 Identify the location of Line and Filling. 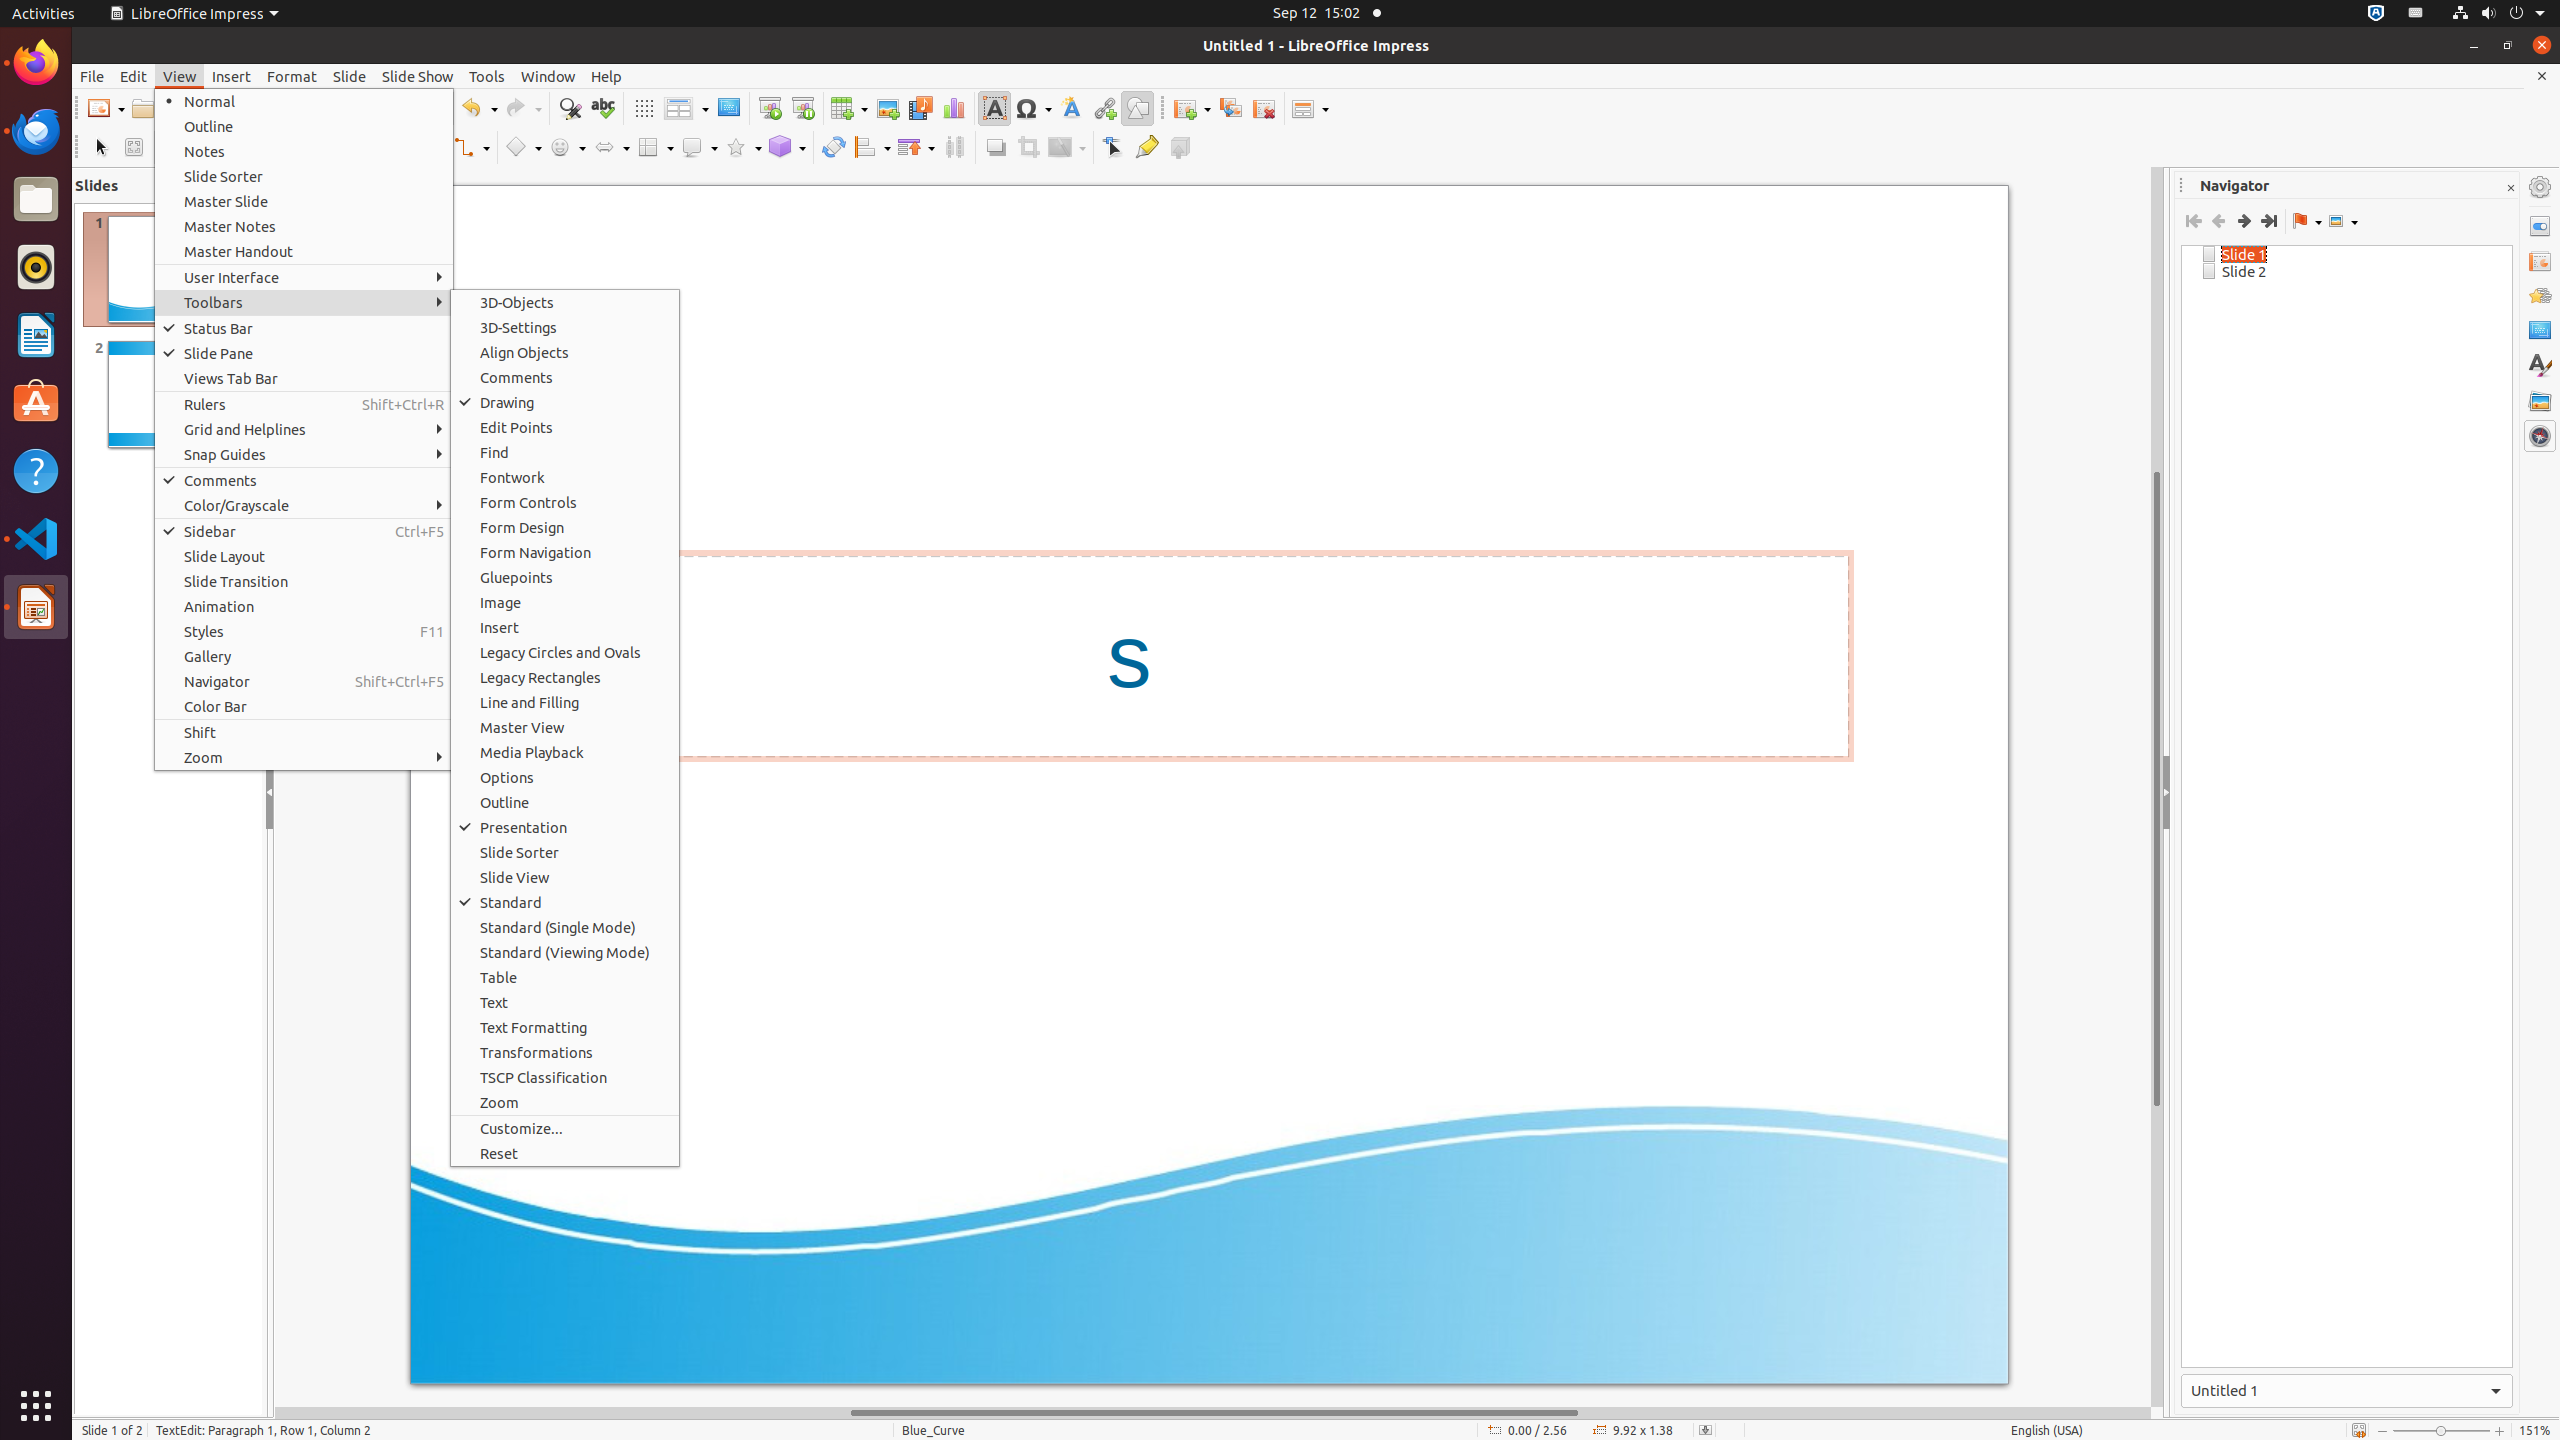
(565, 702).